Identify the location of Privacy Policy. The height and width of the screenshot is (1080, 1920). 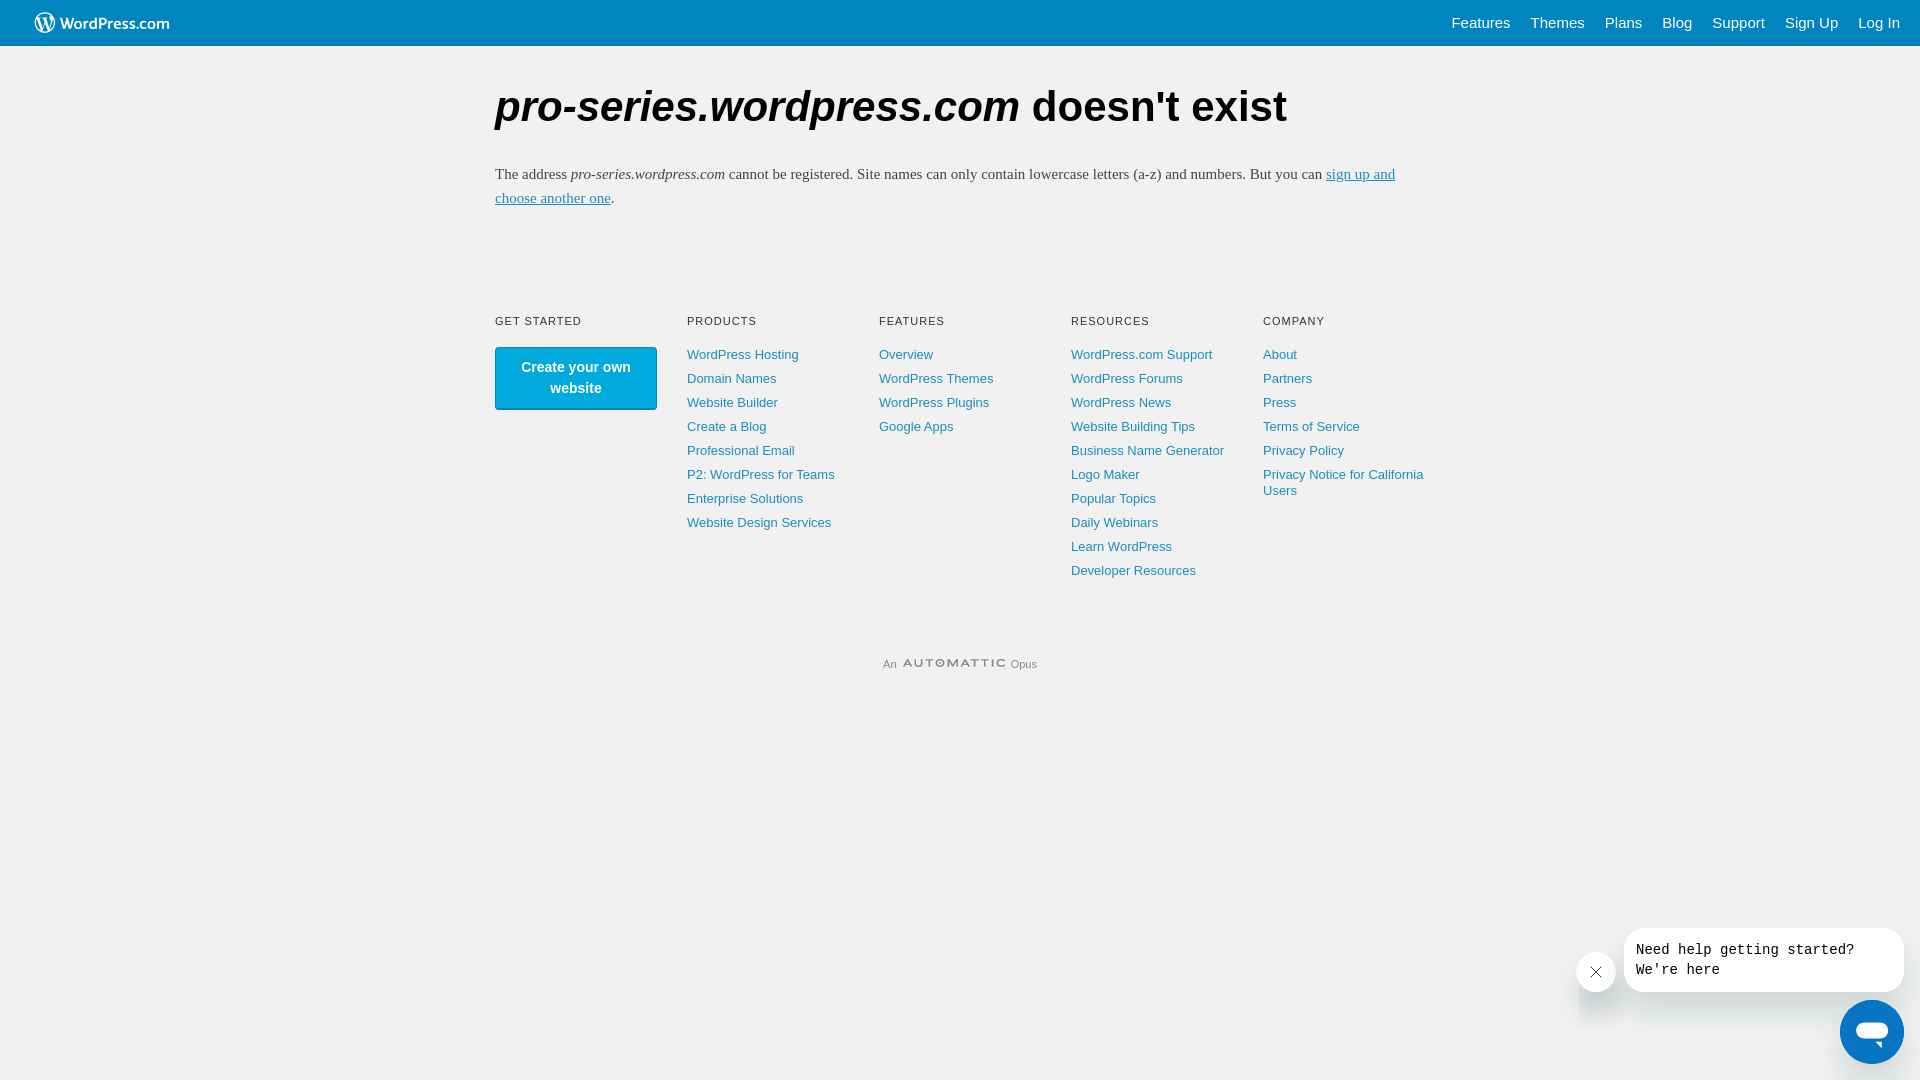
(1304, 450).